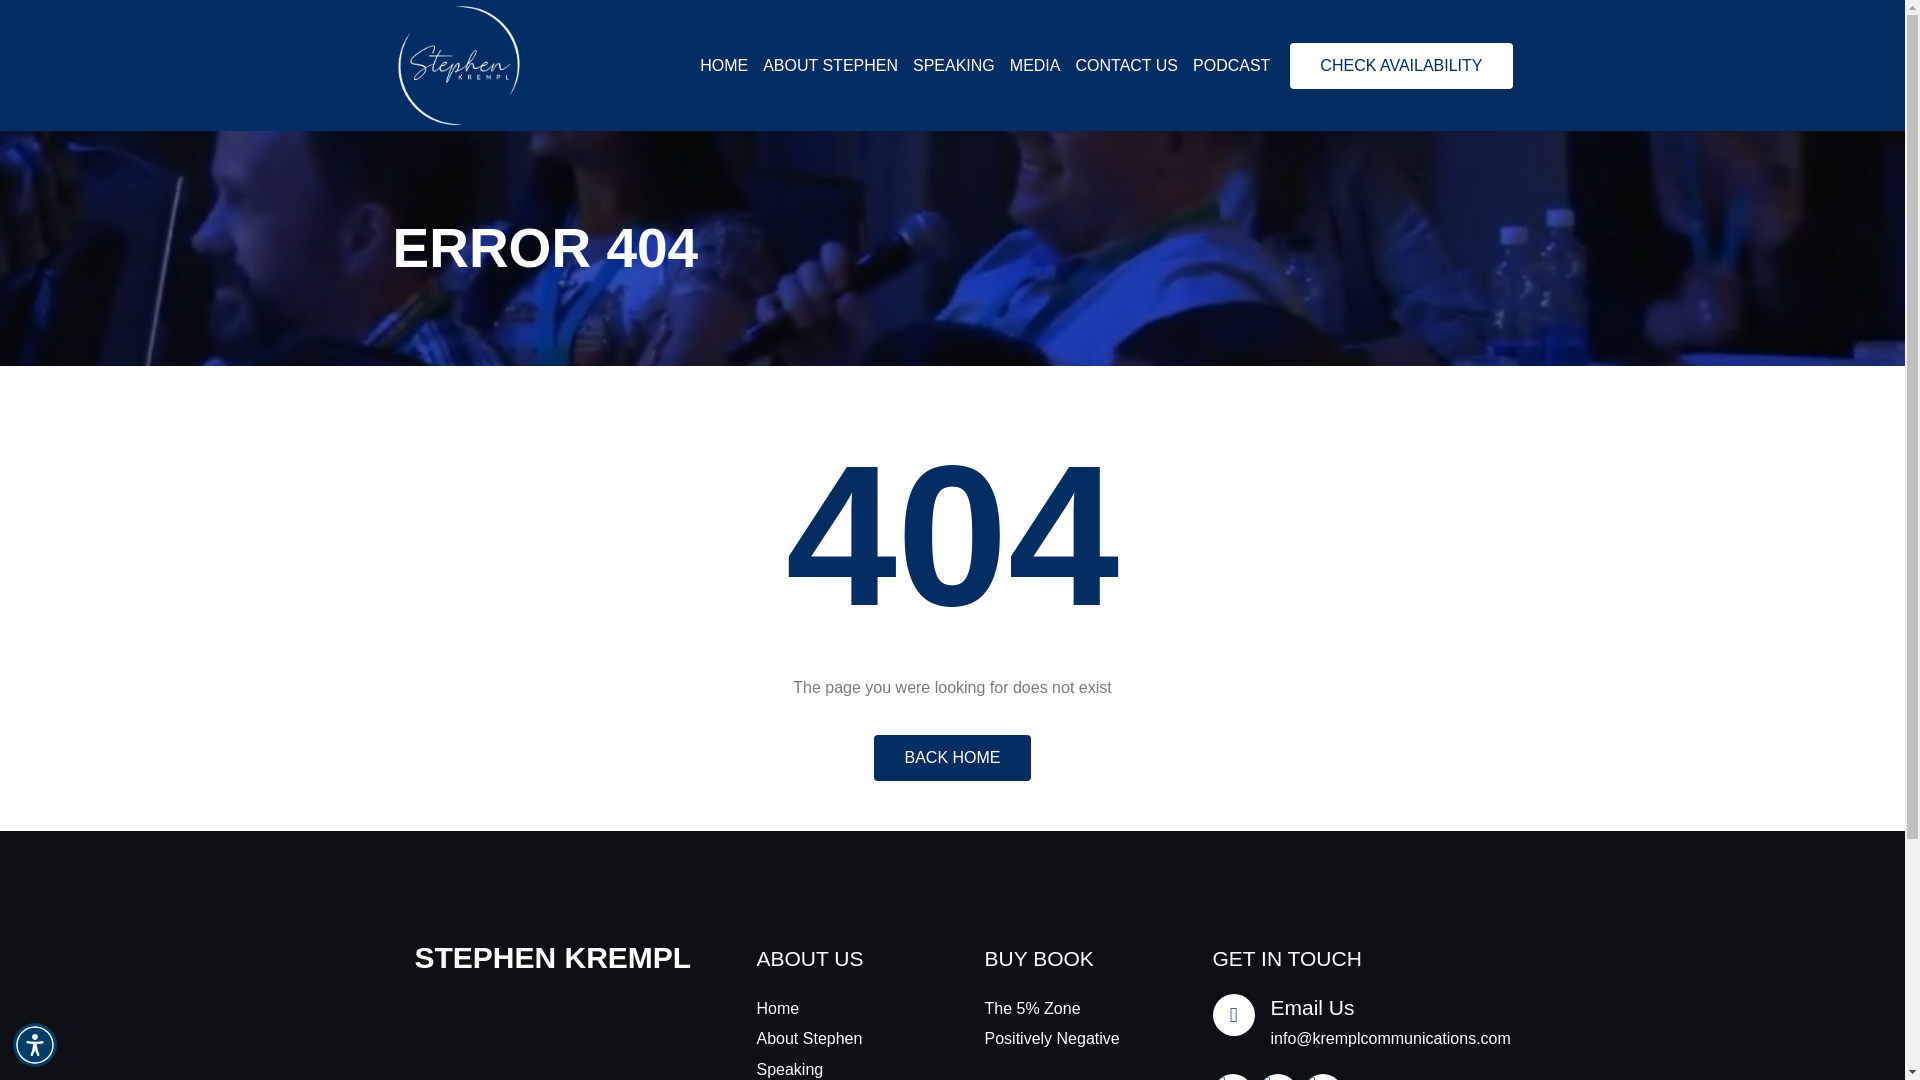 The width and height of the screenshot is (1920, 1080). I want to click on HOME, so click(724, 66).